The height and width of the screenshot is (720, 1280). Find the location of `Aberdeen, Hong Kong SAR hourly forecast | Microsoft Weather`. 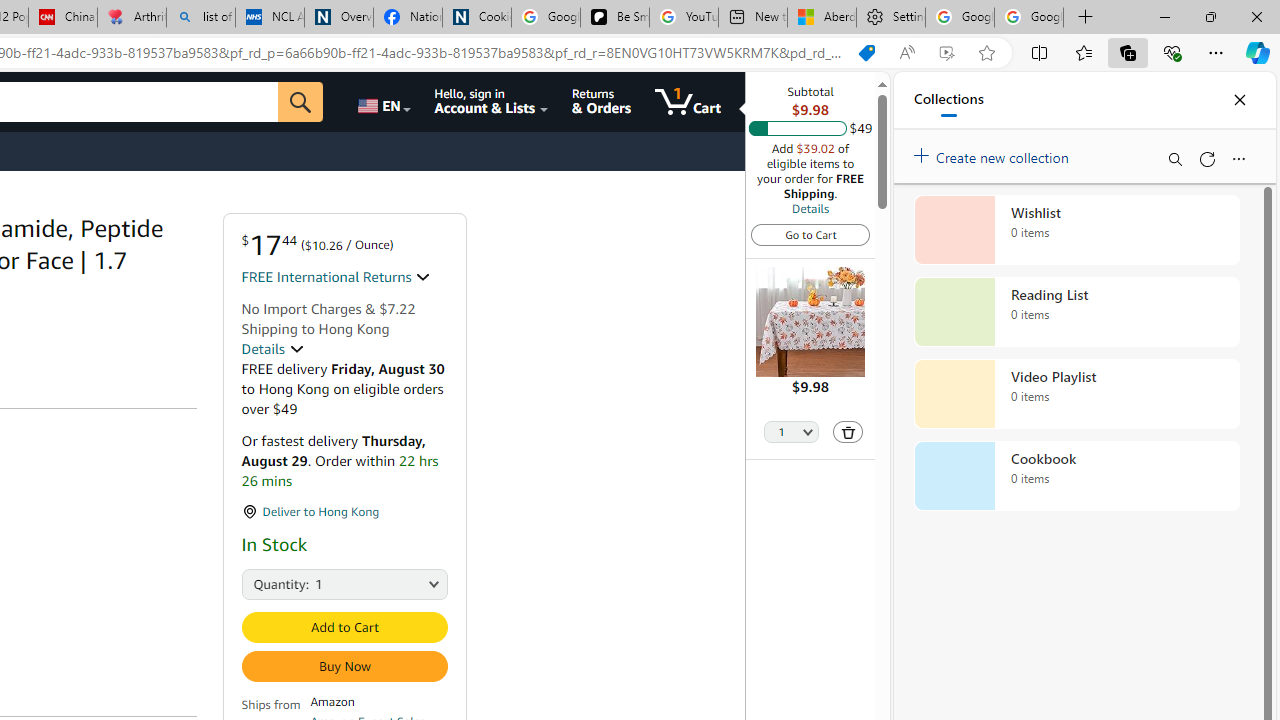

Aberdeen, Hong Kong SAR hourly forecast | Microsoft Weather is located at coordinates (822, 18).